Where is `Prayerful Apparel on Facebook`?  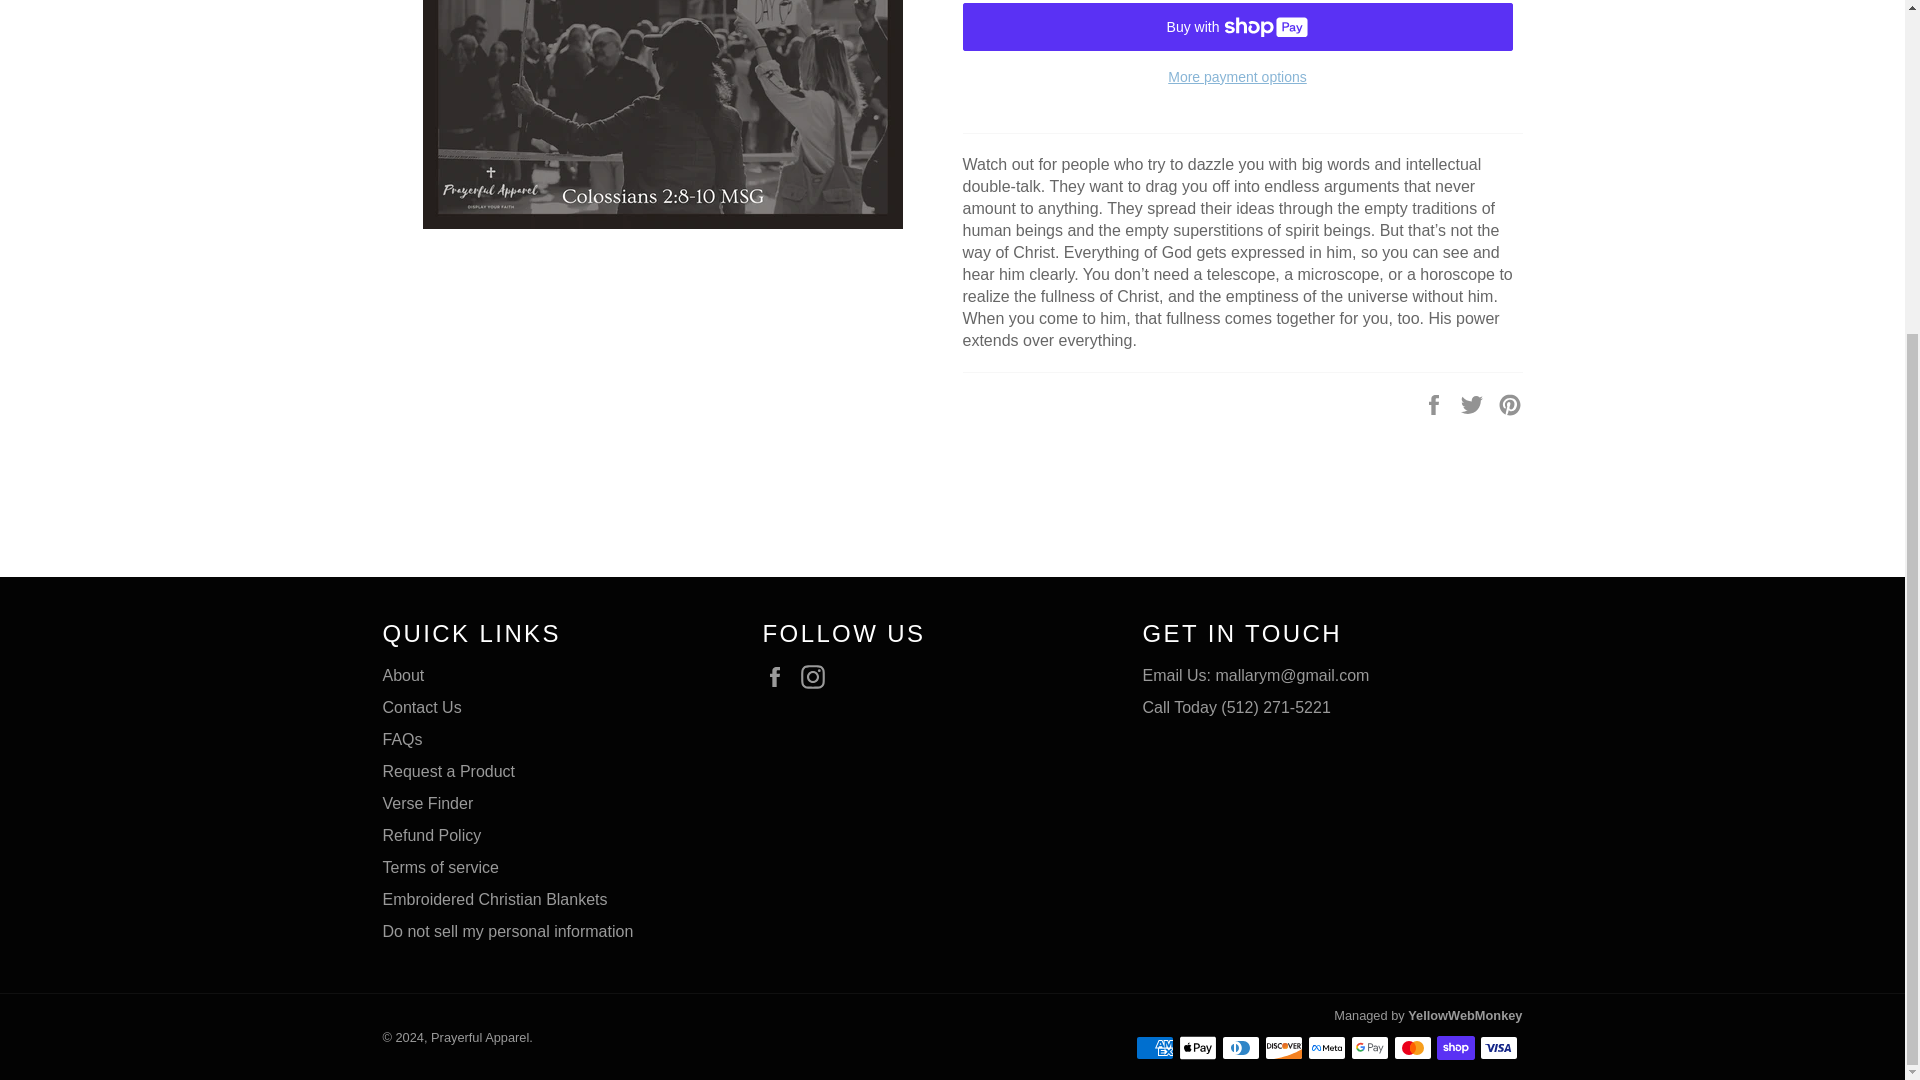 Prayerful Apparel on Facebook is located at coordinates (779, 677).